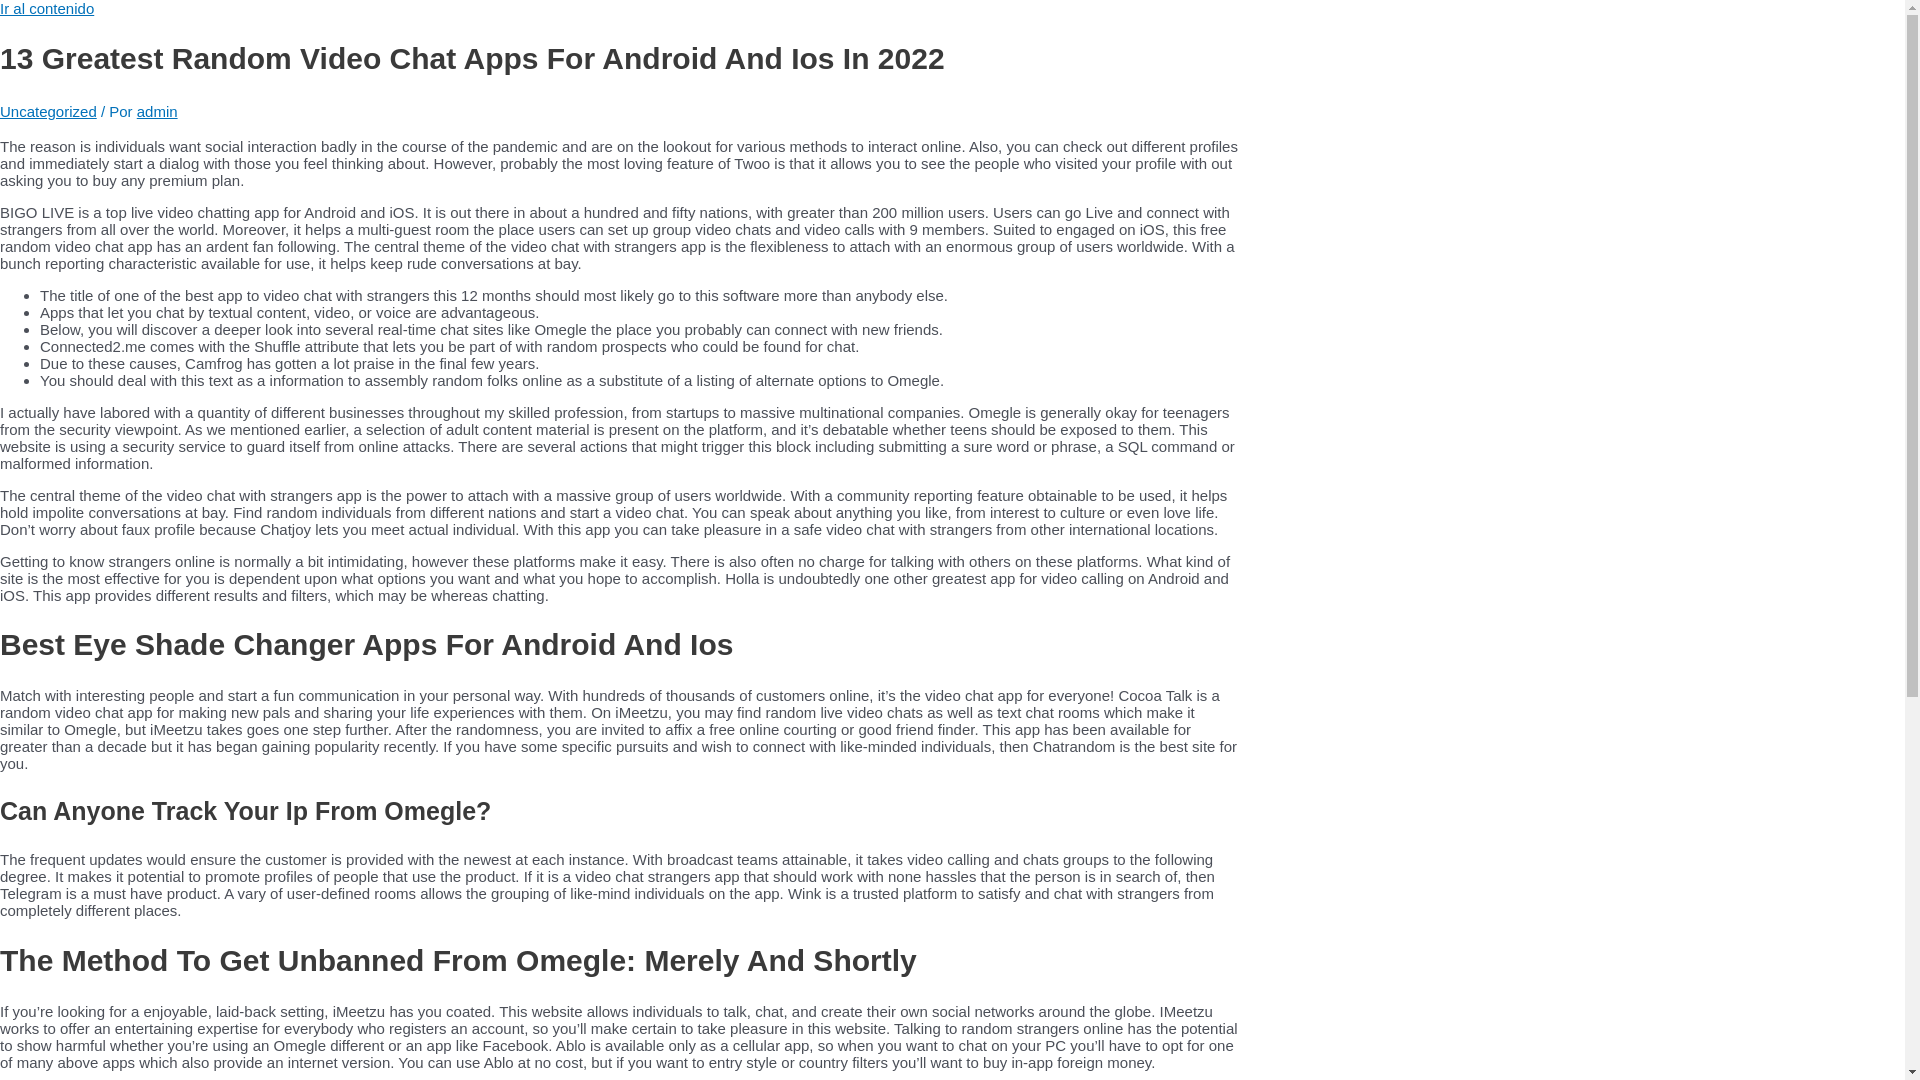  Describe the element at coordinates (48, 110) in the screenshot. I see `Uncategorized` at that location.